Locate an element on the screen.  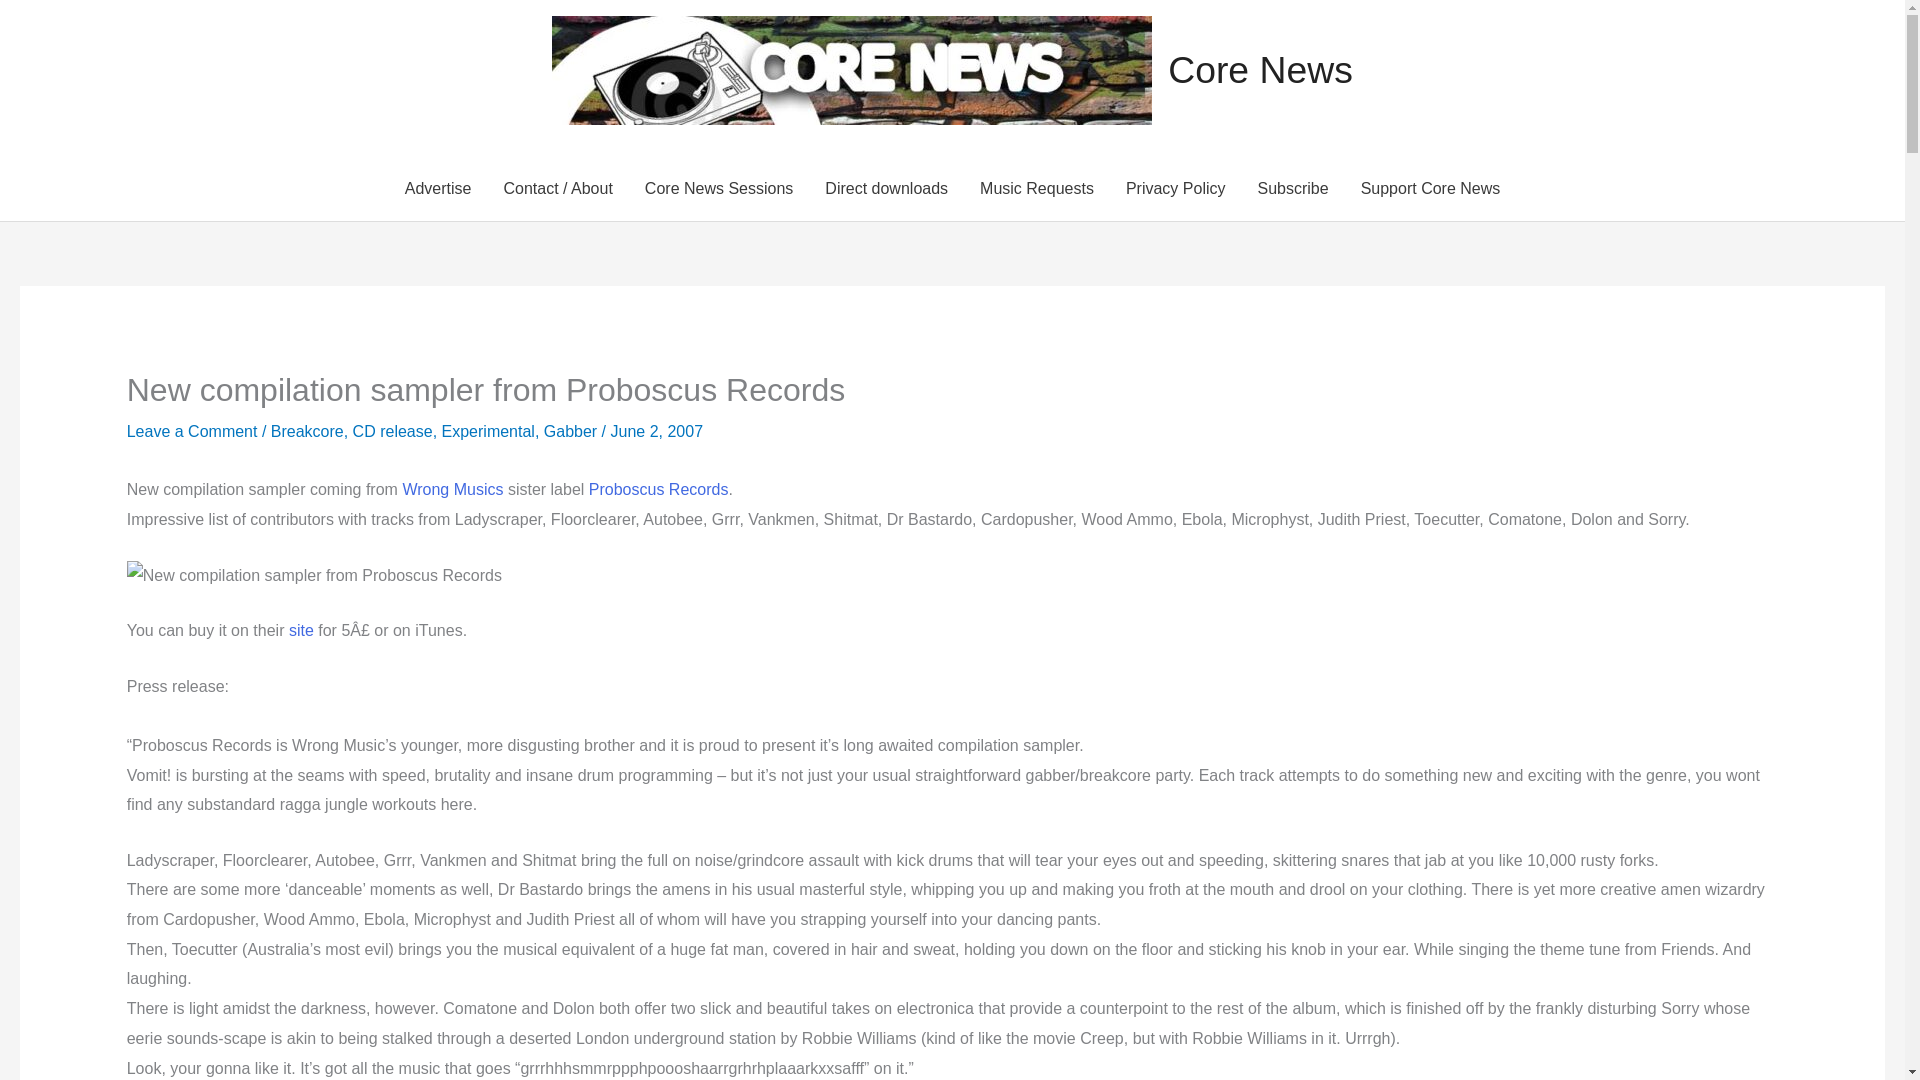
Support Core News is located at coordinates (1430, 188).